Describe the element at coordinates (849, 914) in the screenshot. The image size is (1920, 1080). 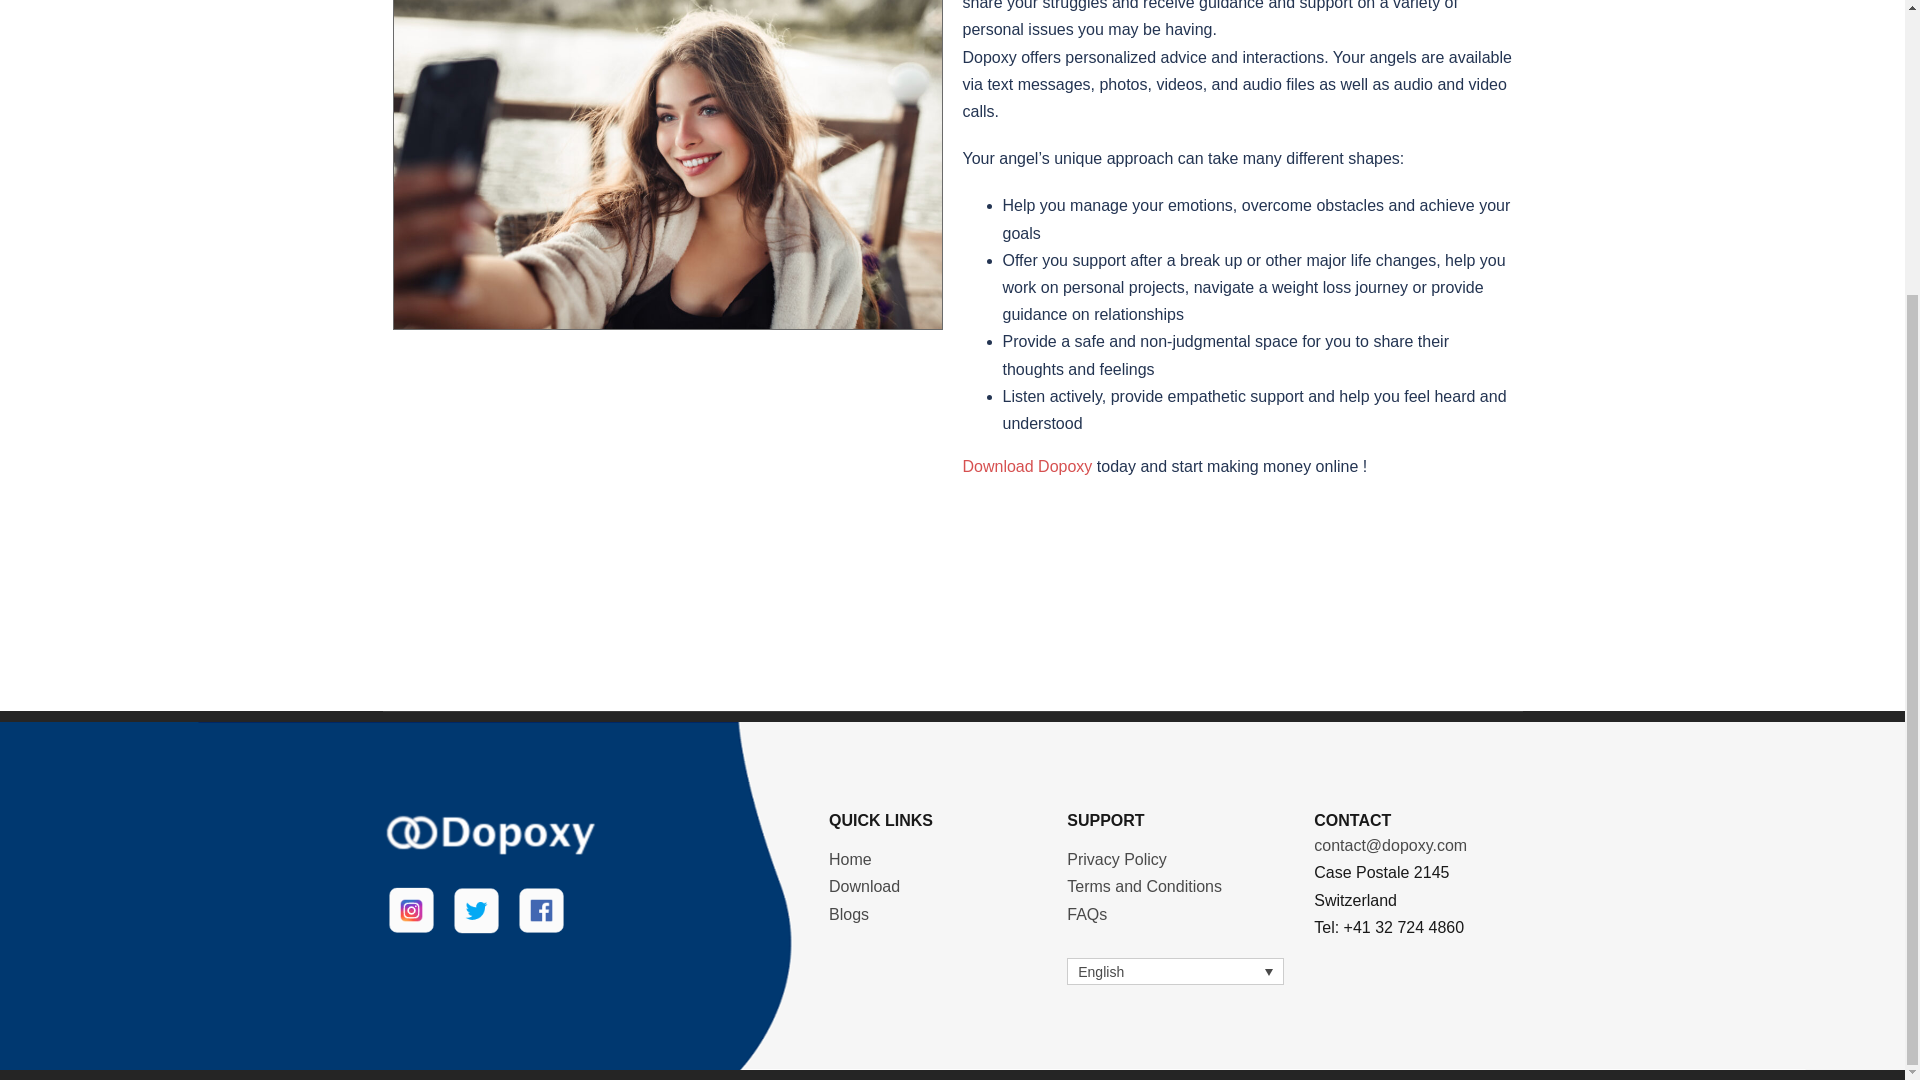
I see `Blogs` at that location.